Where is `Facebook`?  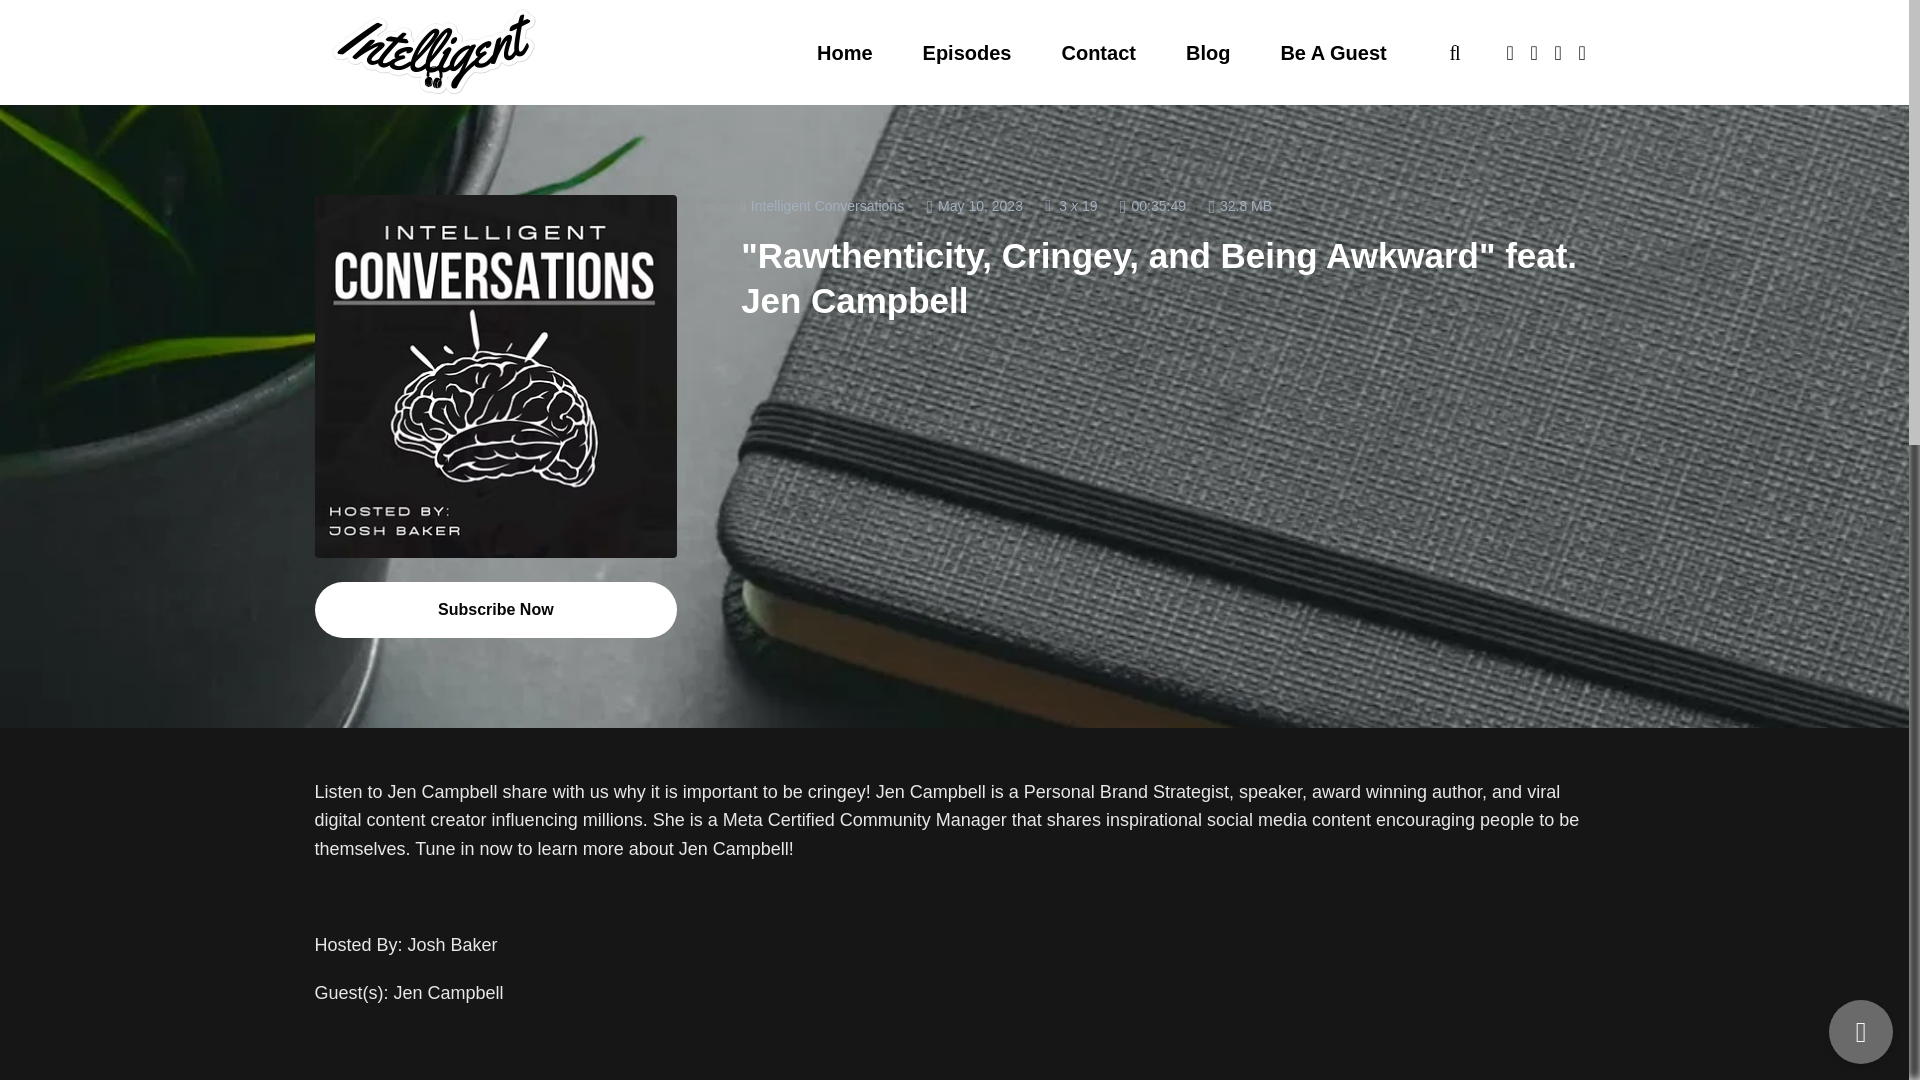
Facebook is located at coordinates (532, 1079).